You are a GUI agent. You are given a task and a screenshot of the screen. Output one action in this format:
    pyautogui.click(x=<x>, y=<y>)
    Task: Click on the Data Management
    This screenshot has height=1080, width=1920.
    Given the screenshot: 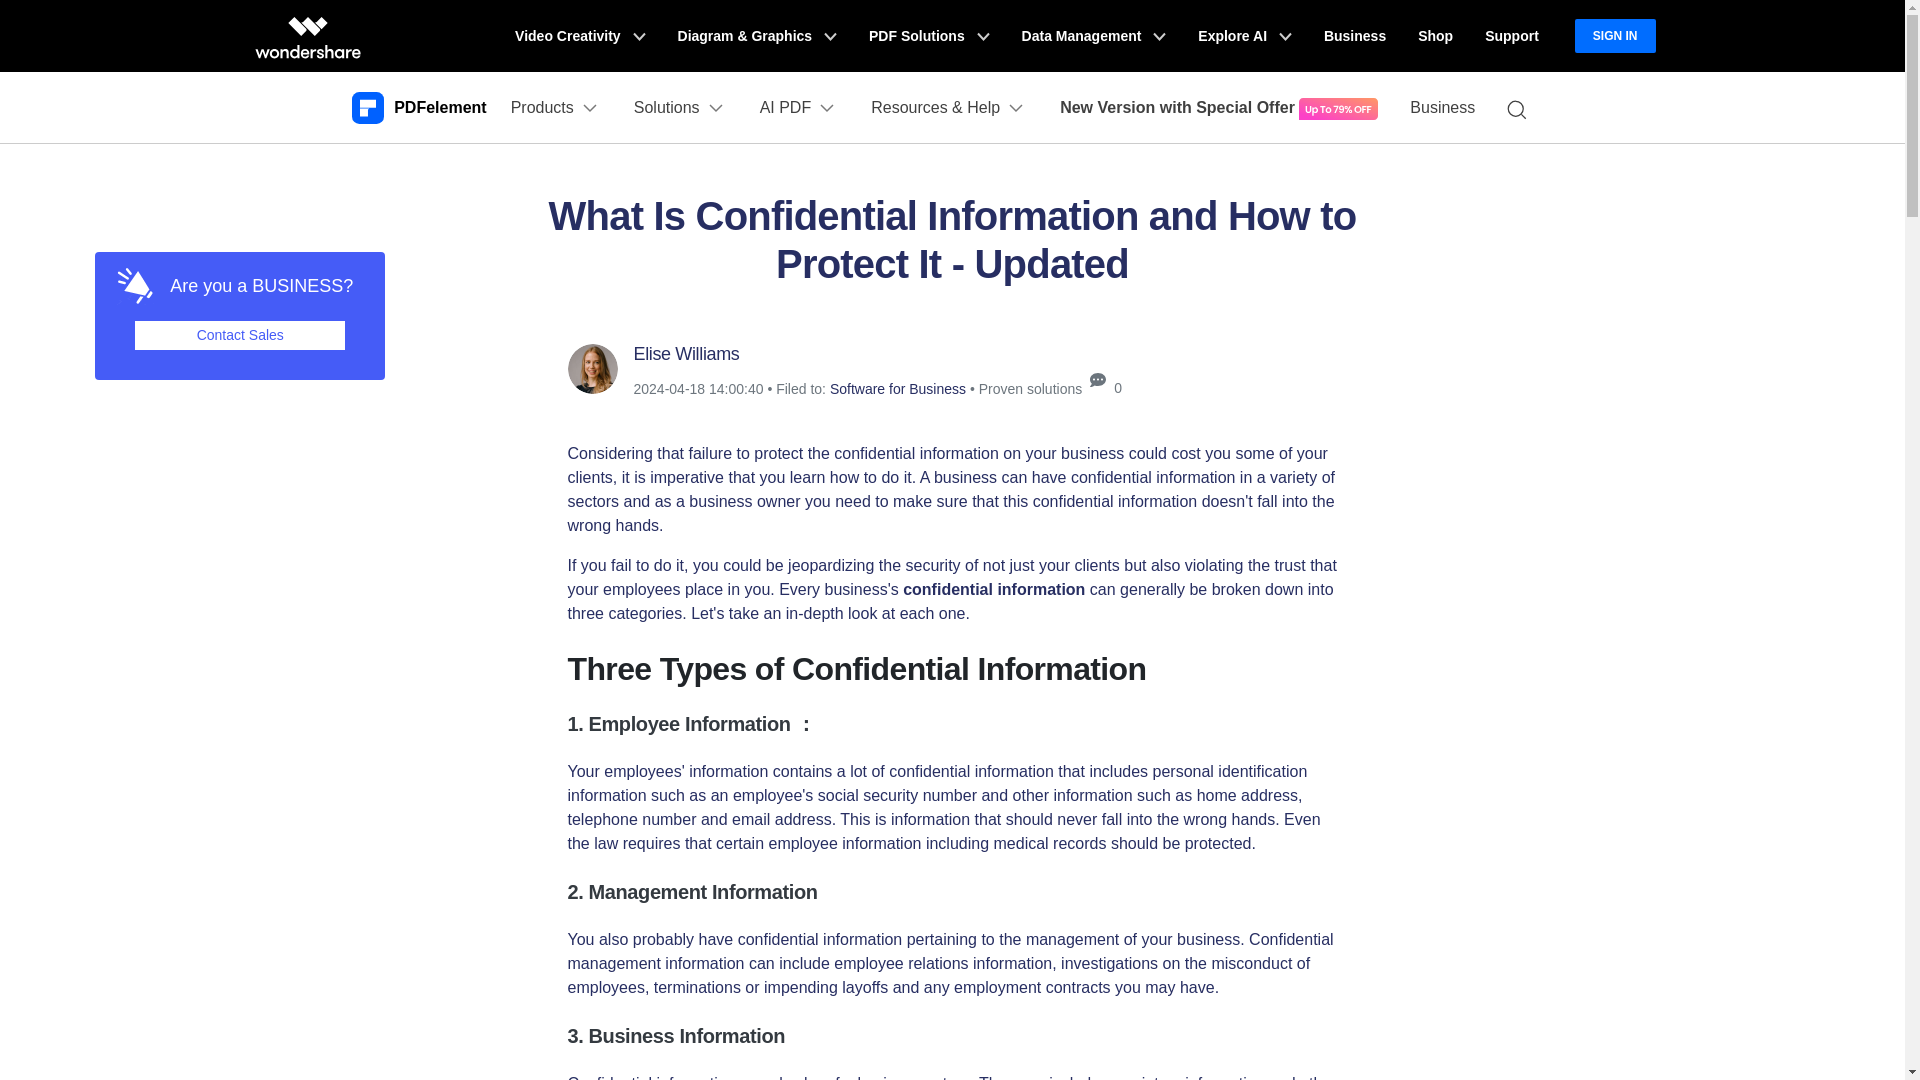 What is the action you would take?
    pyautogui.click(x=1094, y=36)
    